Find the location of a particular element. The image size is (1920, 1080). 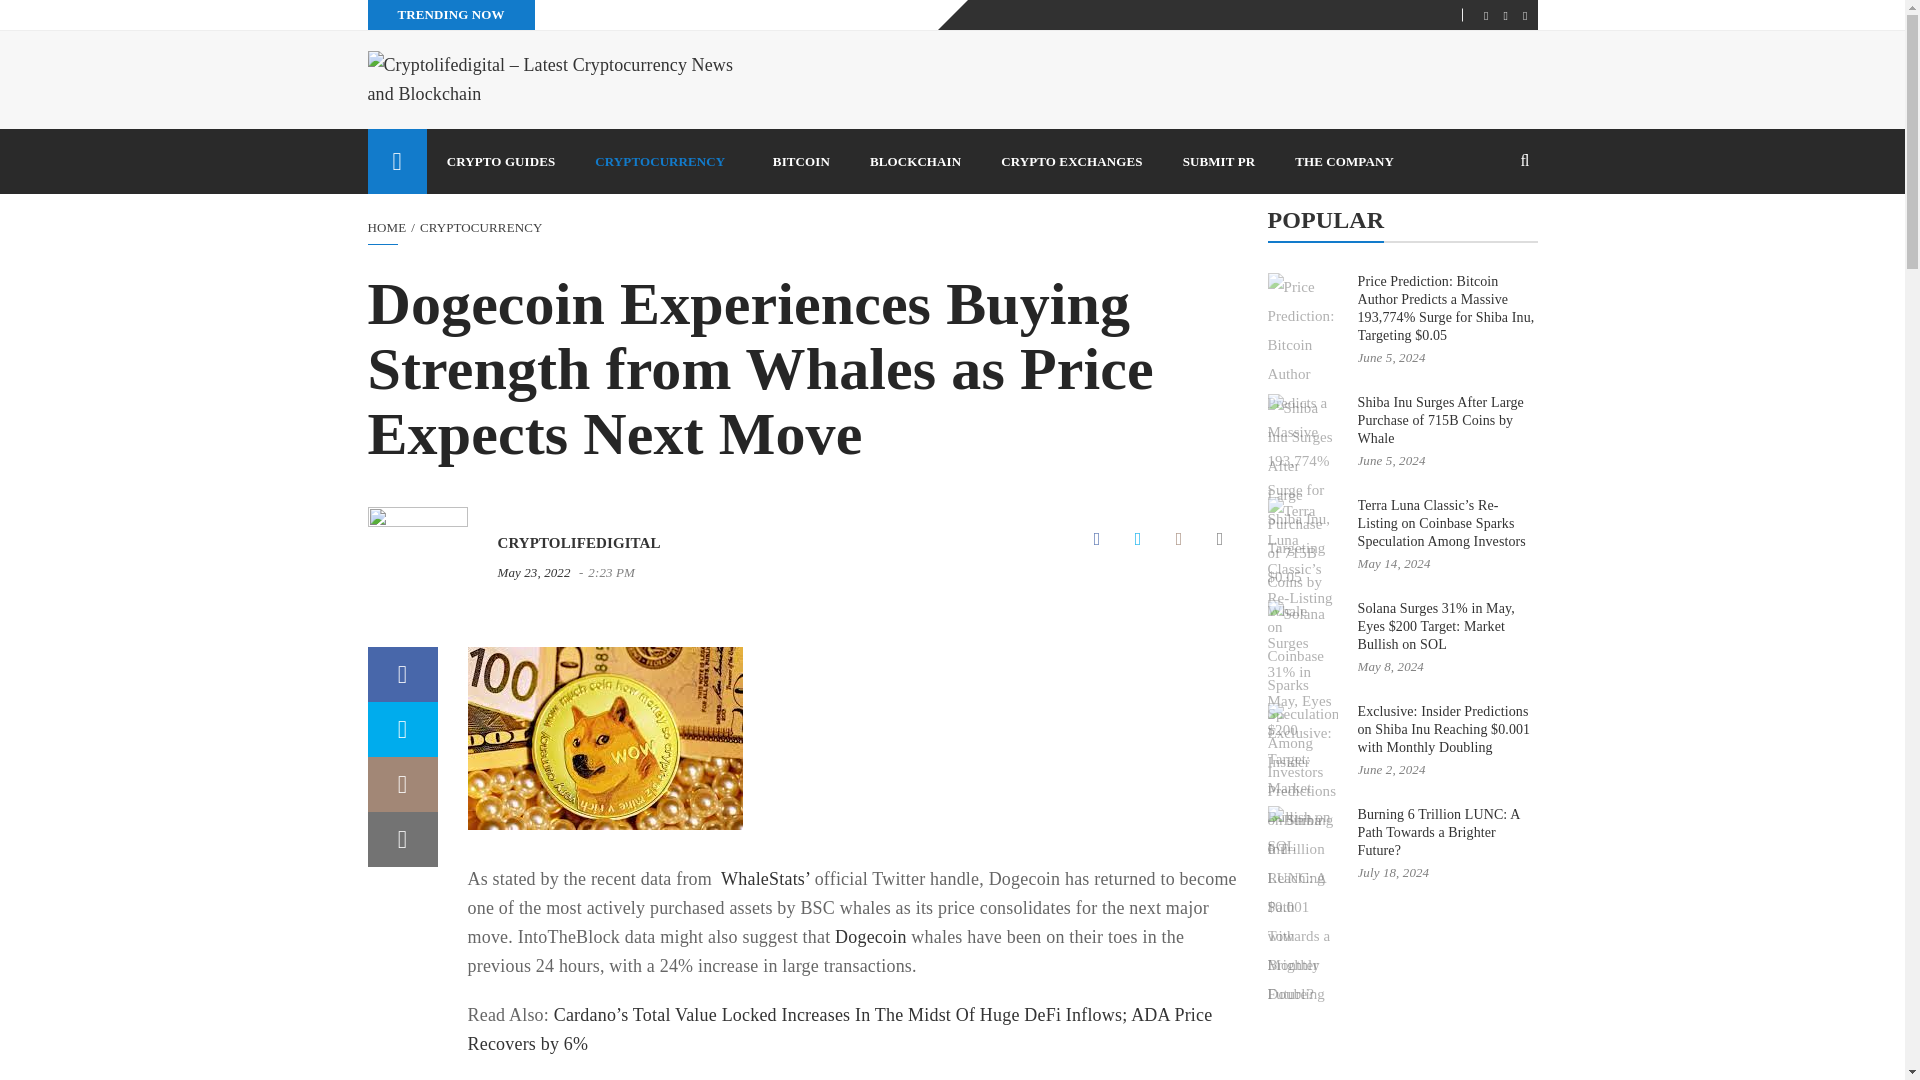

Home is located at coordinates (388, 228).